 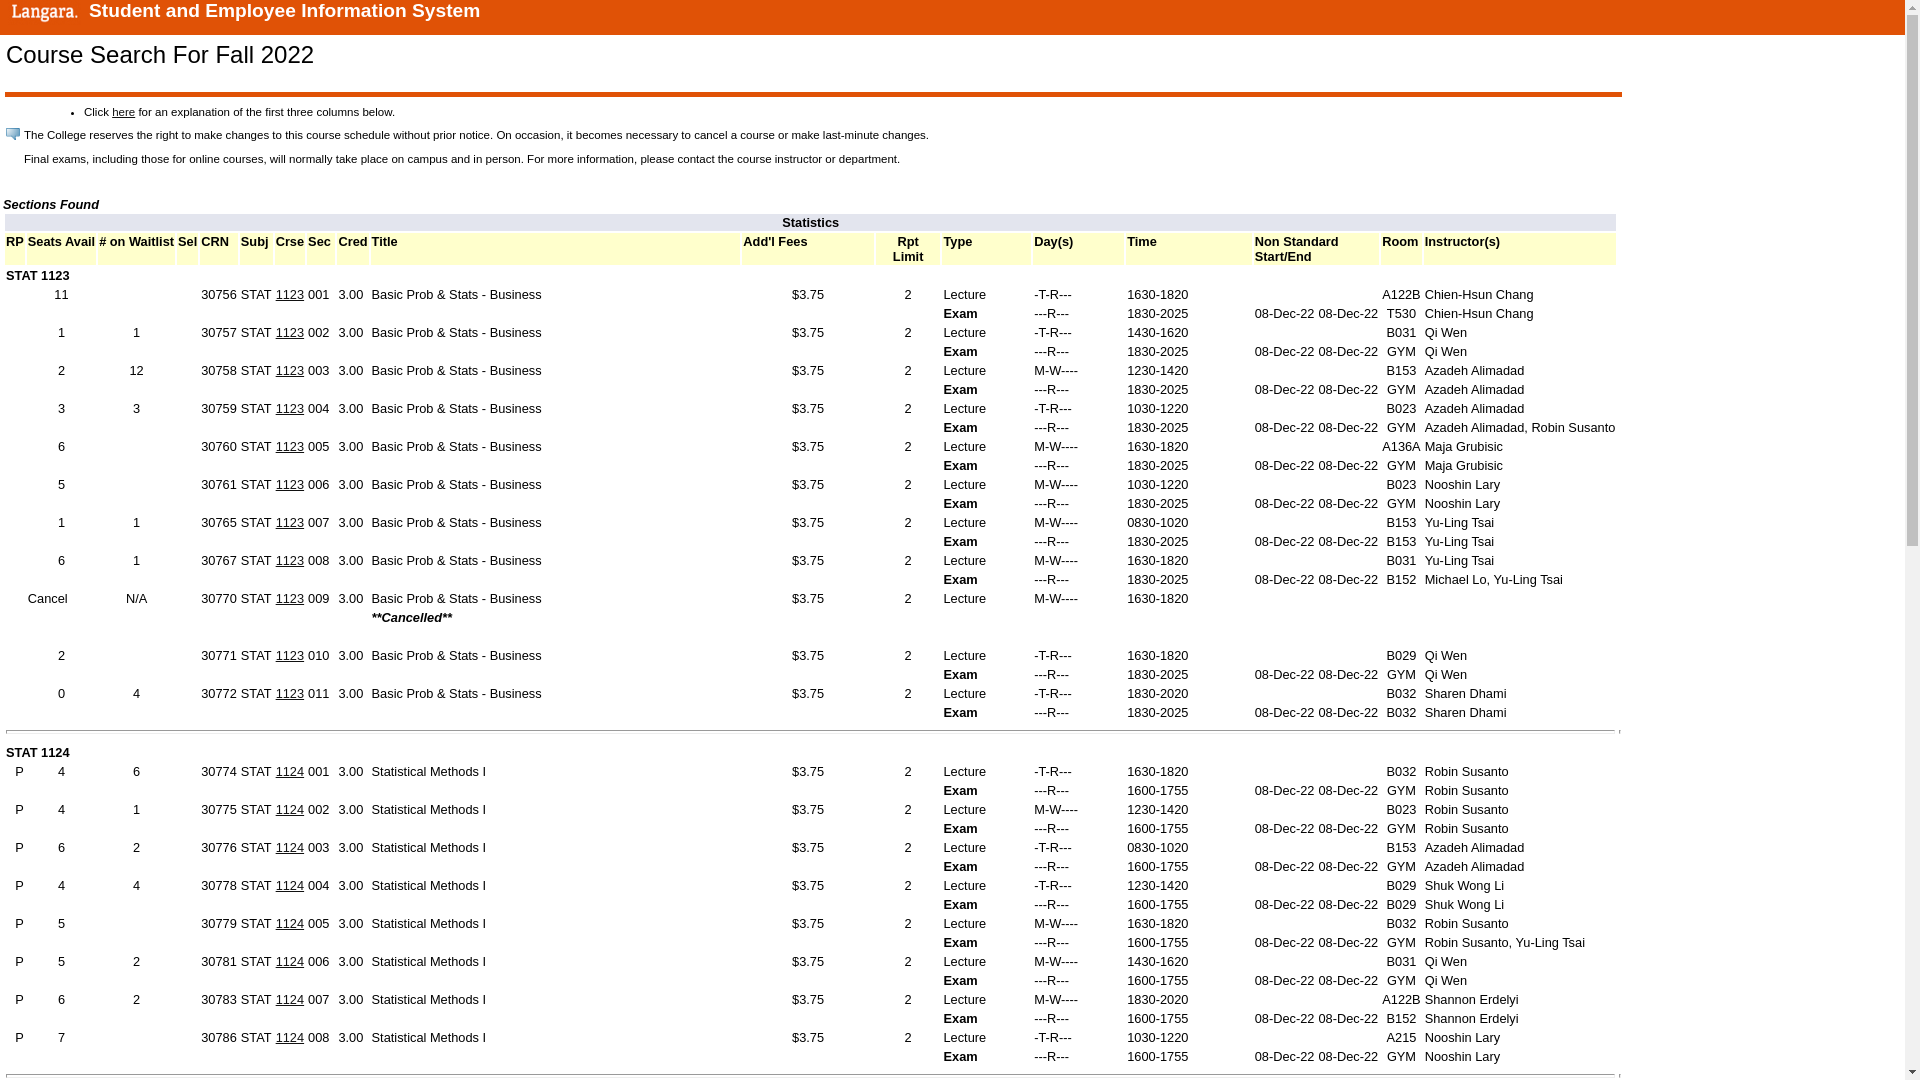 What do you see at coordinates (290, 522) in the screenshot?
I see `1123` at bounding box center [290, 522].